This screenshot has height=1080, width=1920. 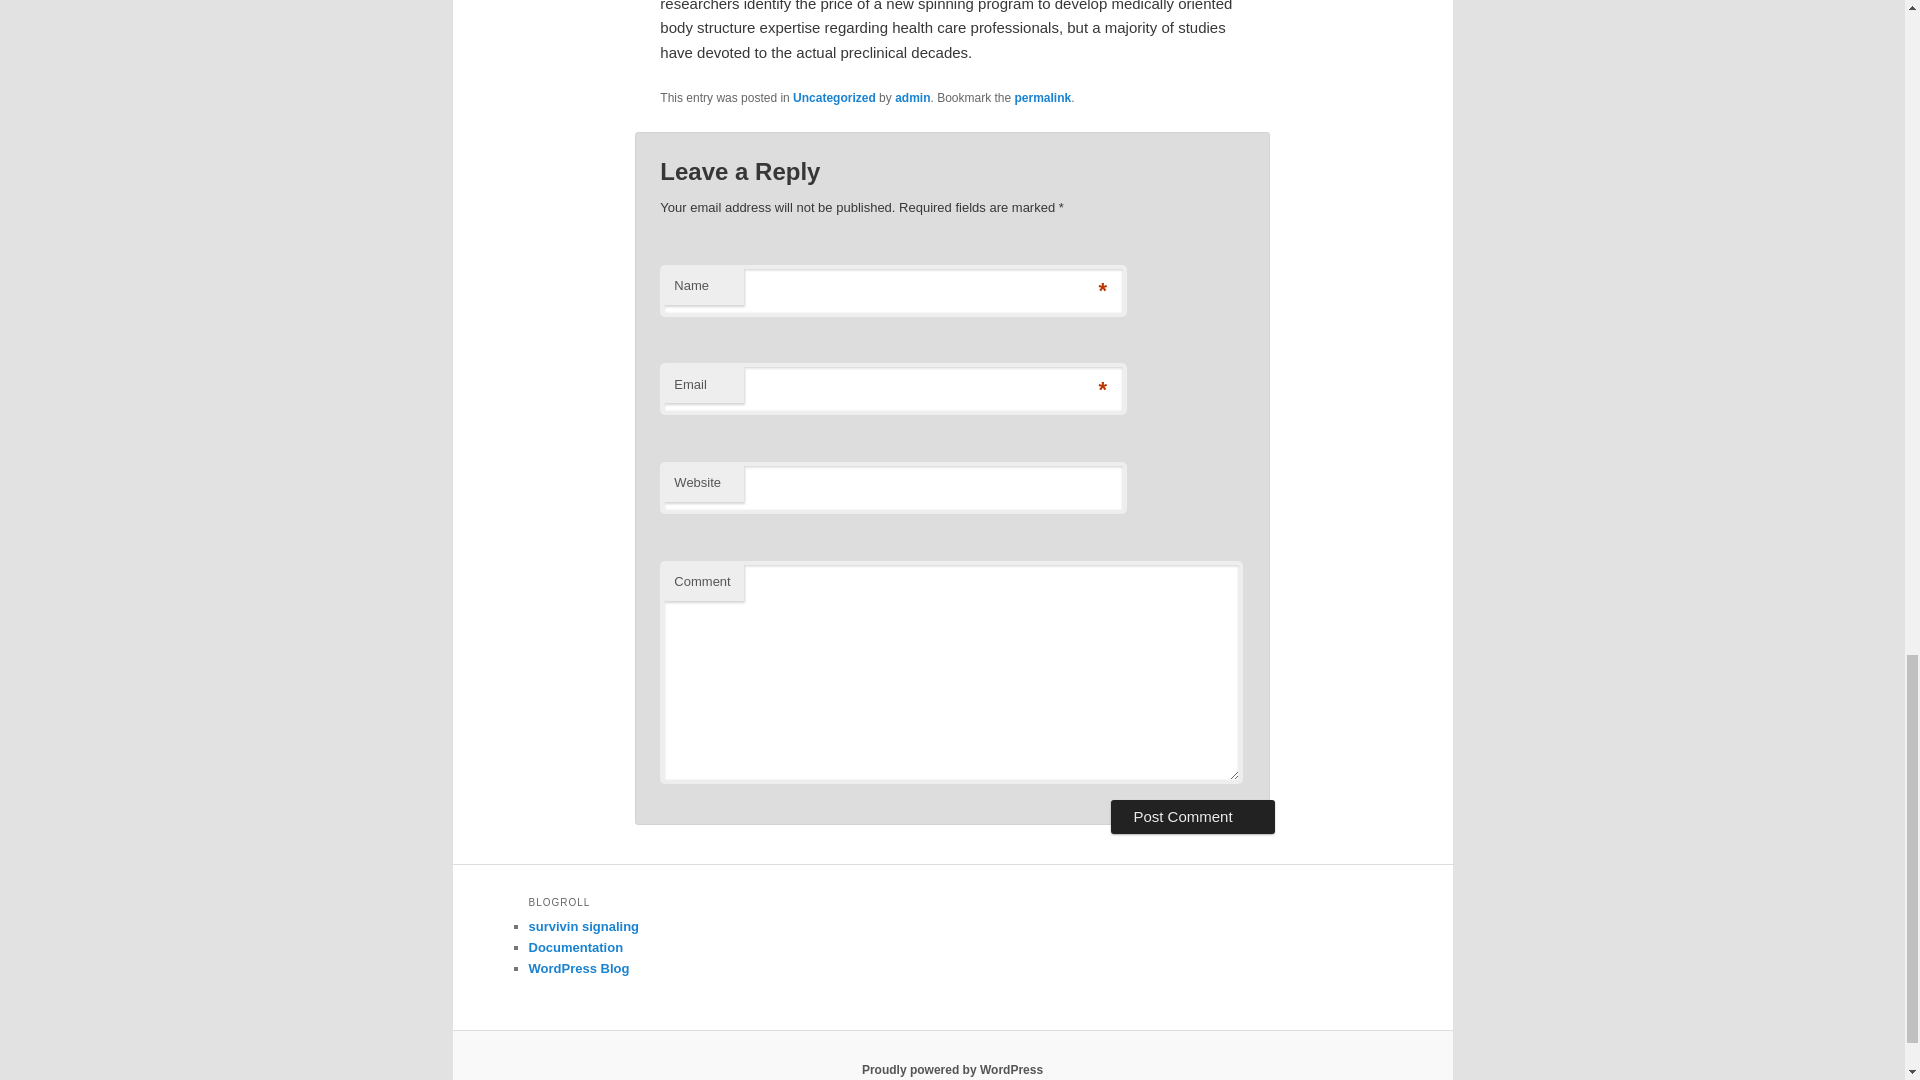 I want to click on permalink, so click(x=1043, y=97).